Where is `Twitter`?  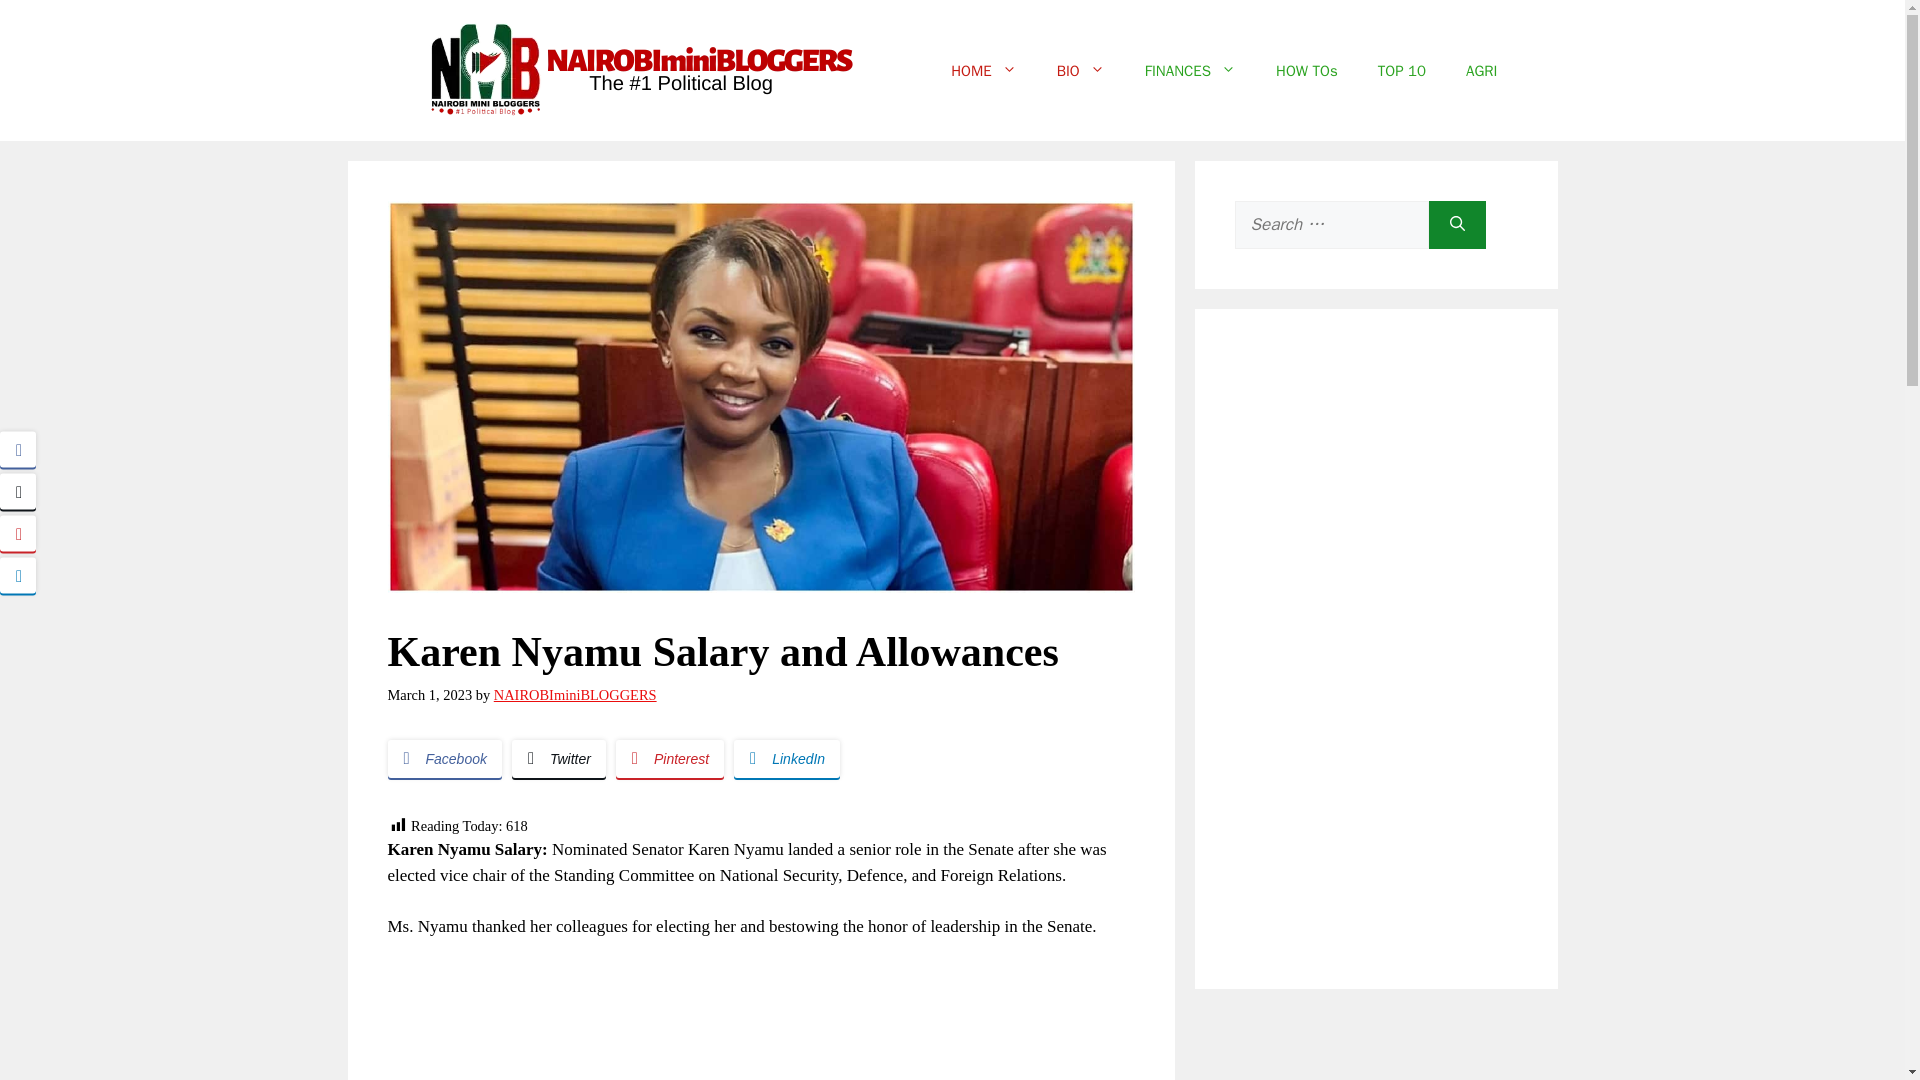 Twitter is located at coordinates (559, 758).